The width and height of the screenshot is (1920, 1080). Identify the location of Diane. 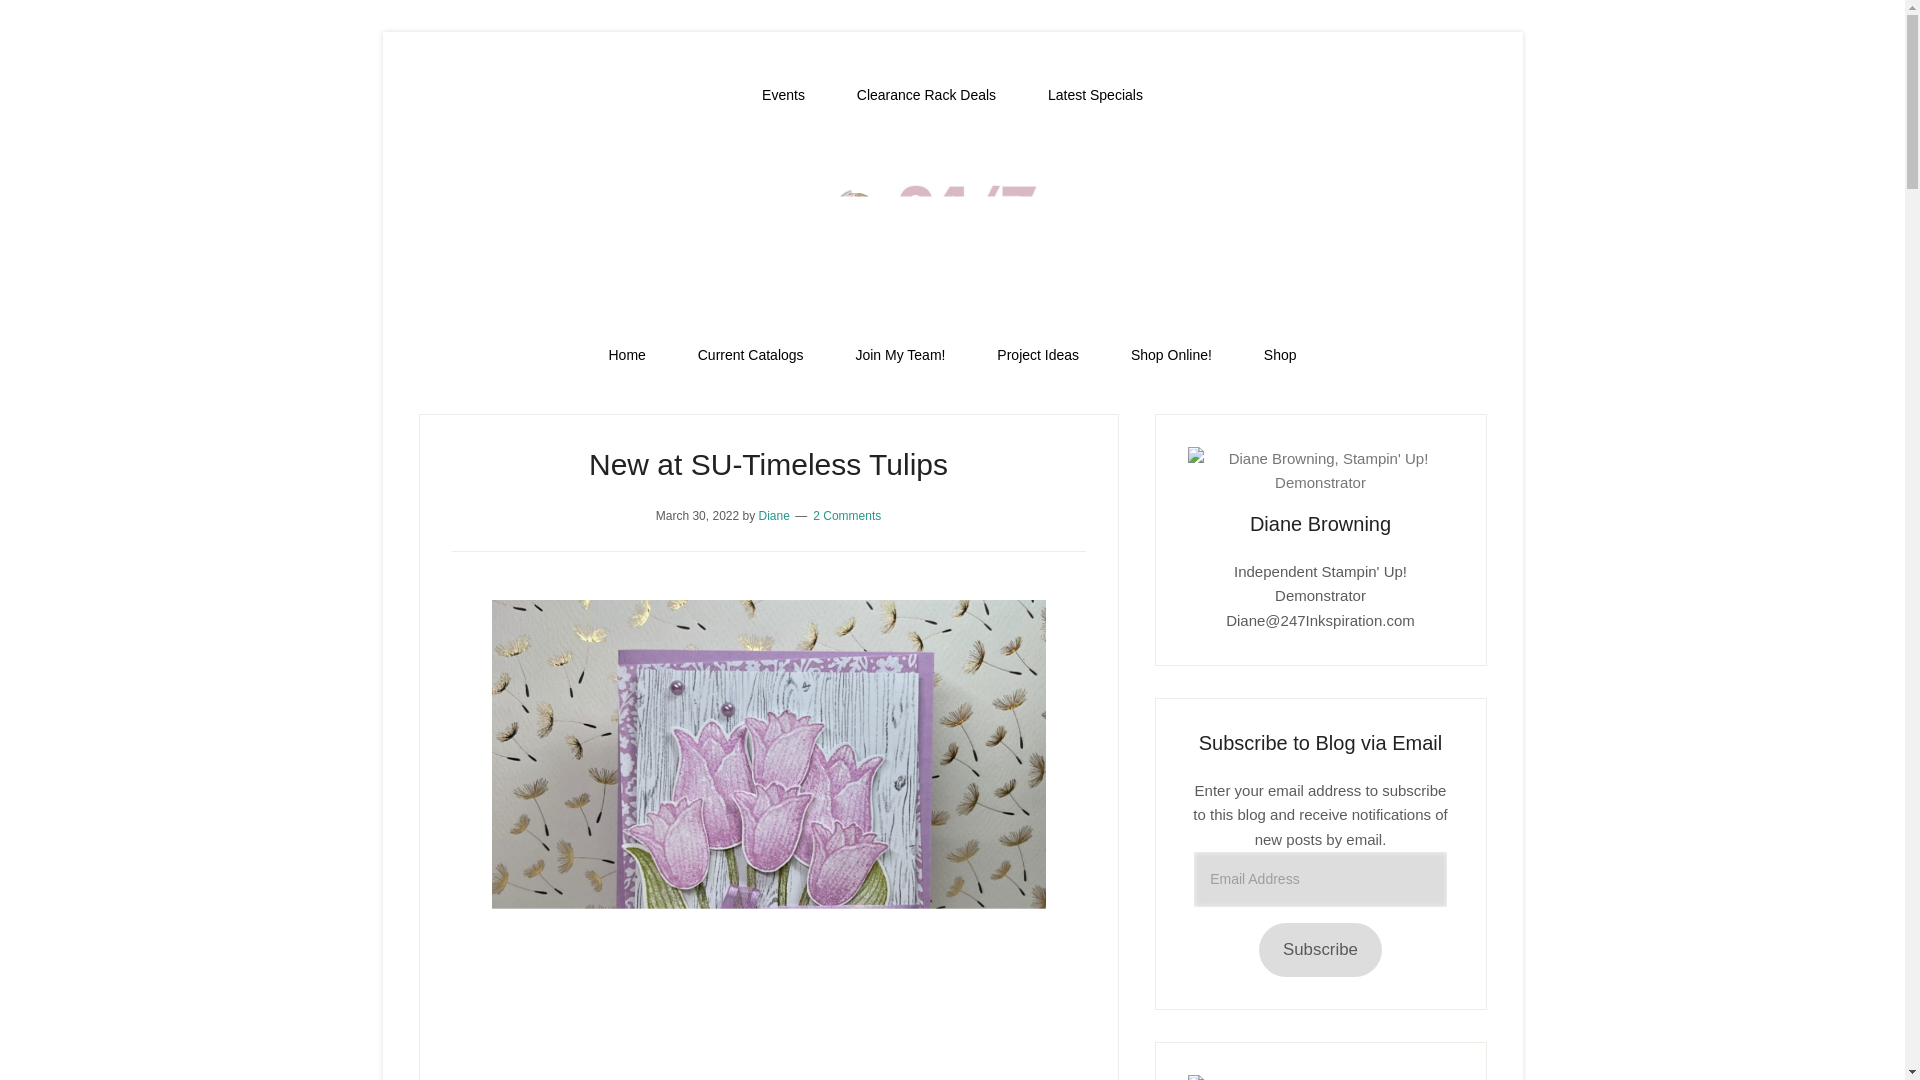
(774, 515).